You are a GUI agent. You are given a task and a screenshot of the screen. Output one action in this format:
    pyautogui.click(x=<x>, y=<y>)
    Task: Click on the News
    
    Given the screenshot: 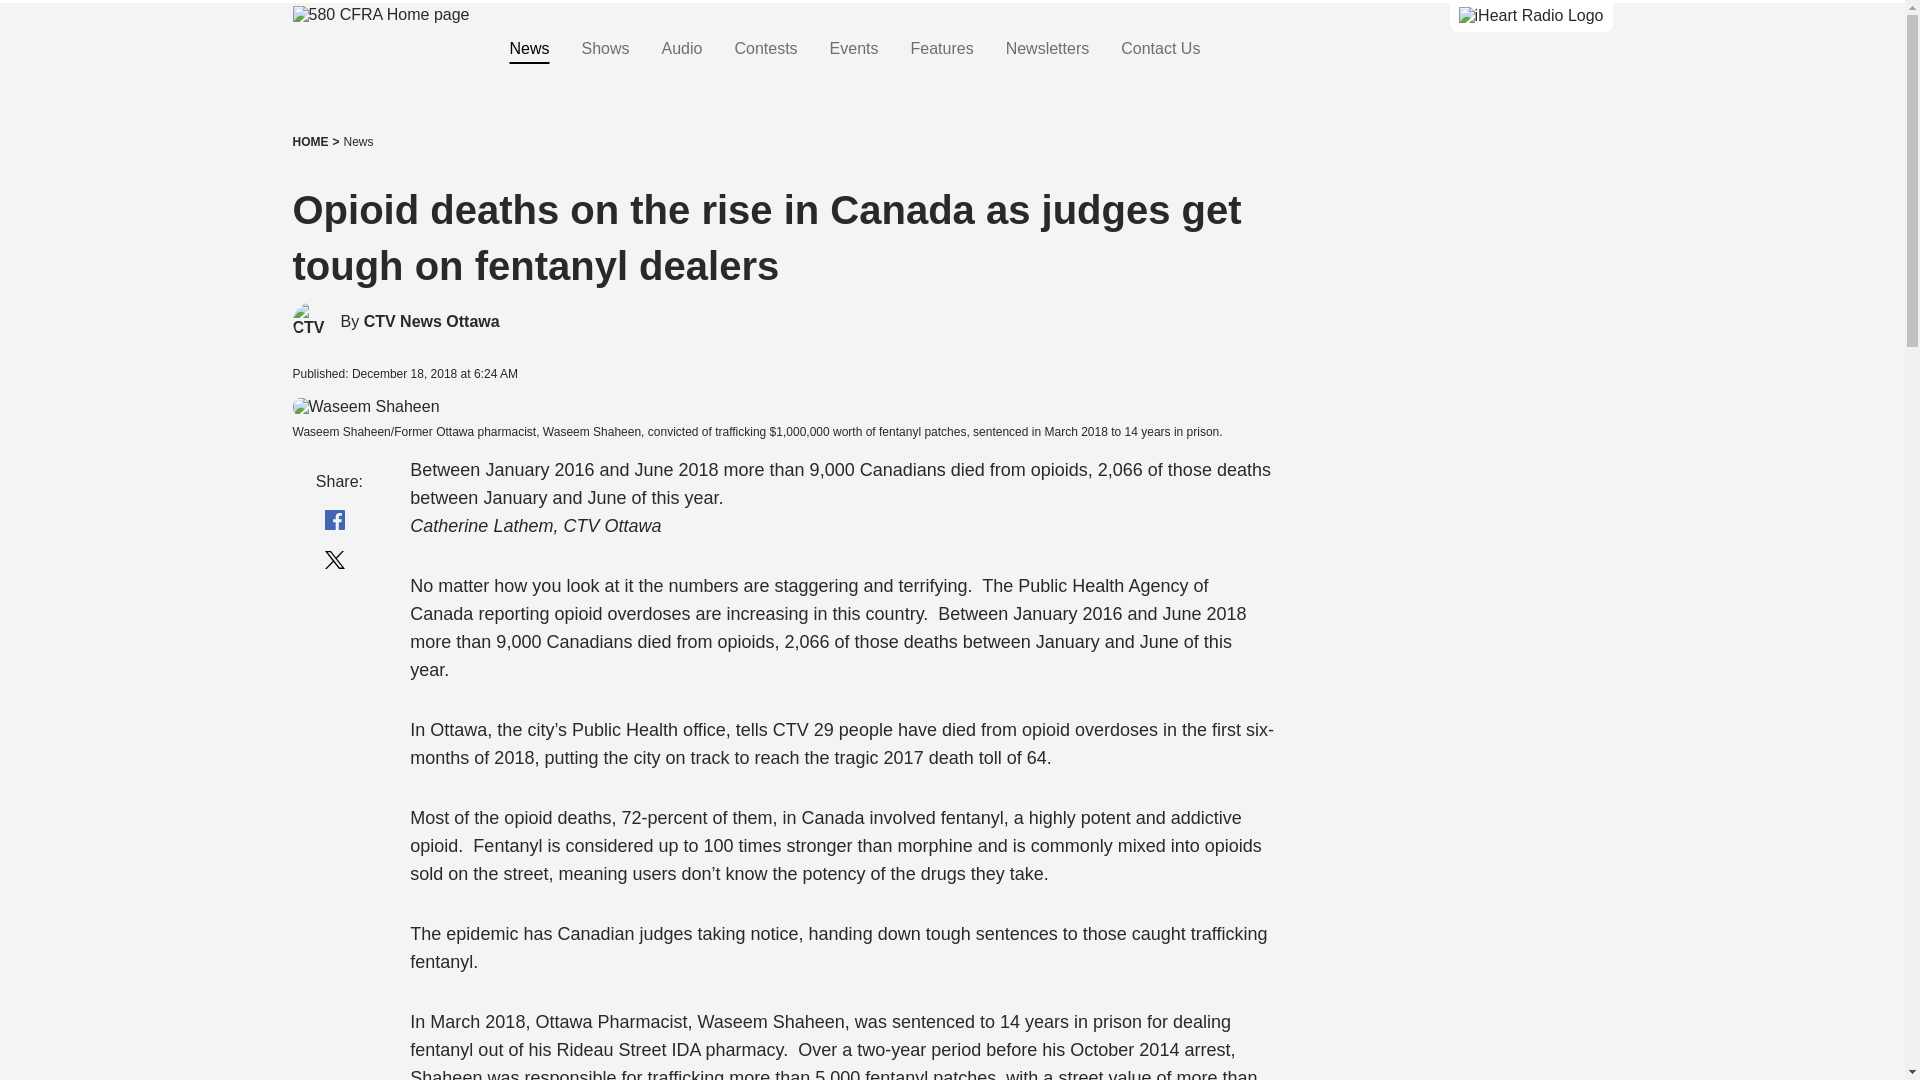 What is the action you would take?
    pyautogui.click(x=358, y=142)
    